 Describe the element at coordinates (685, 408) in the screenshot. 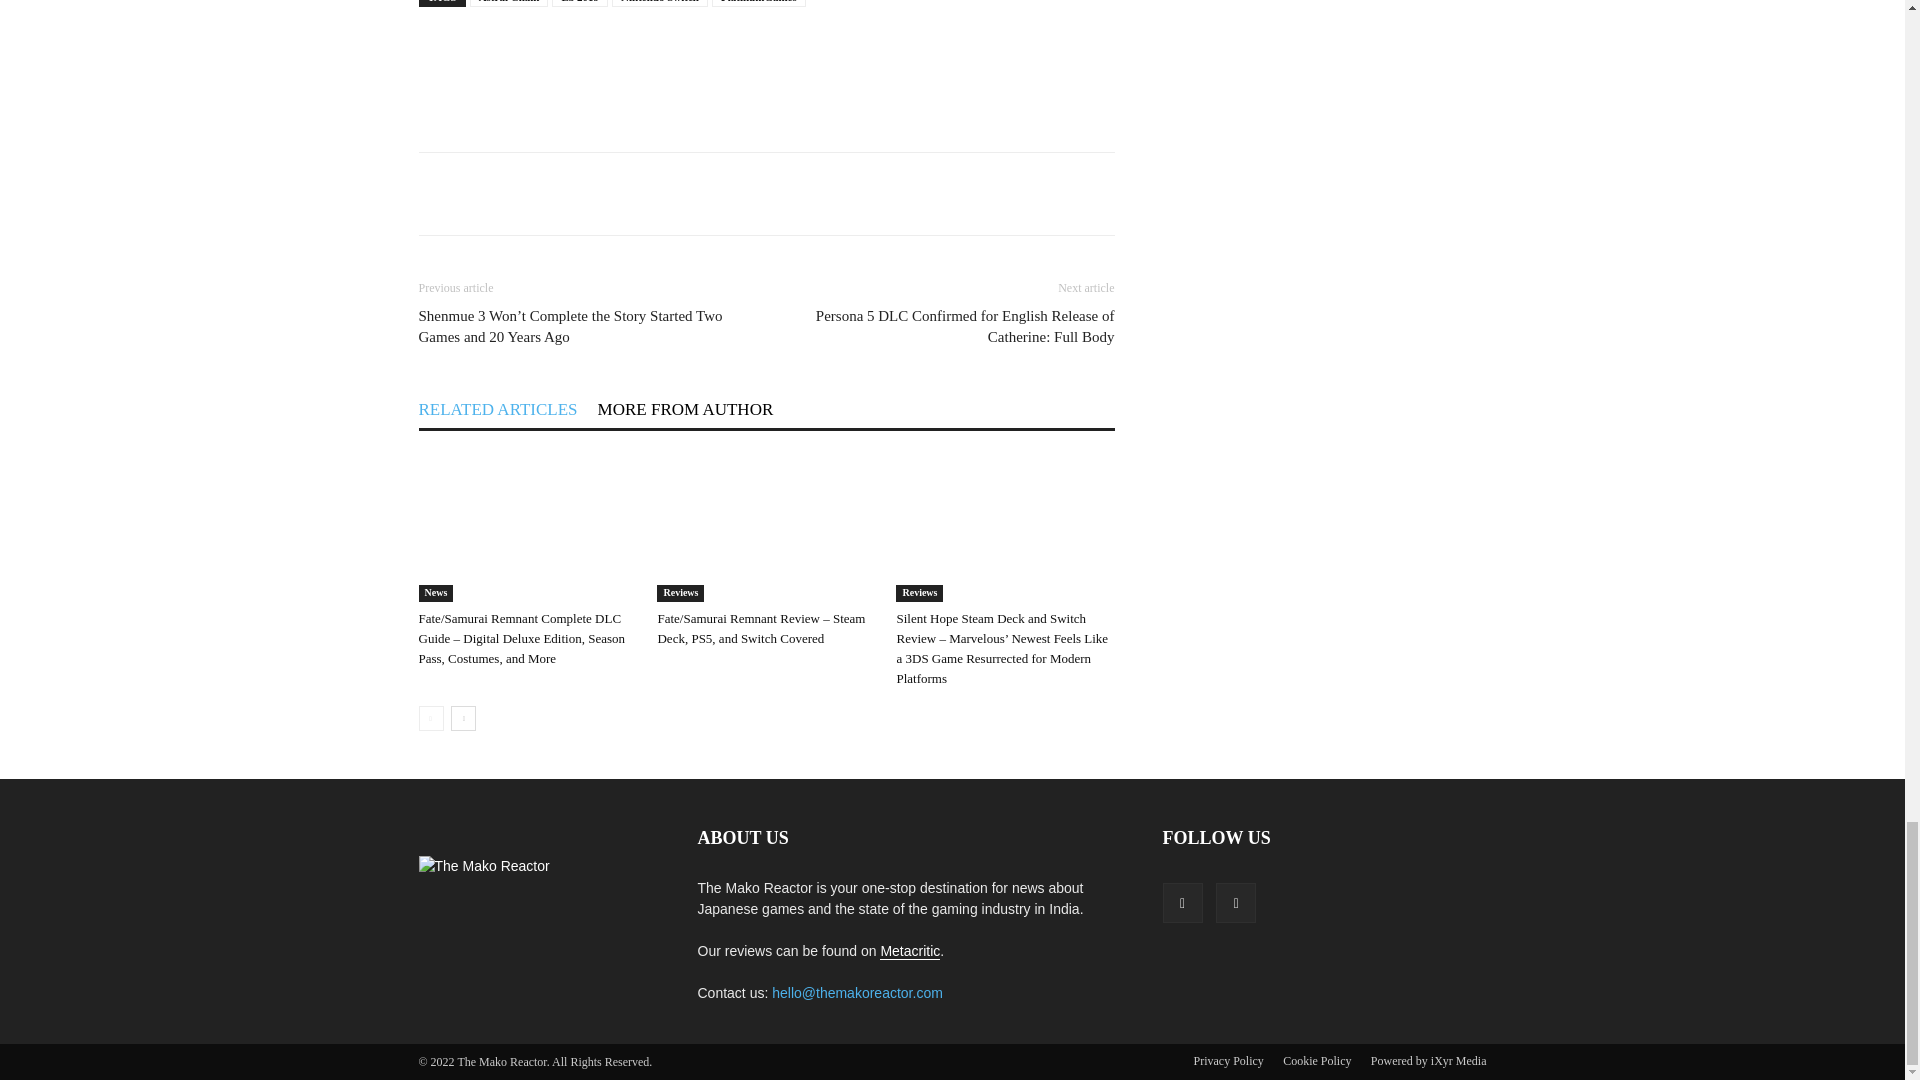

I see `MORE FROM AUTHOR` at that location.